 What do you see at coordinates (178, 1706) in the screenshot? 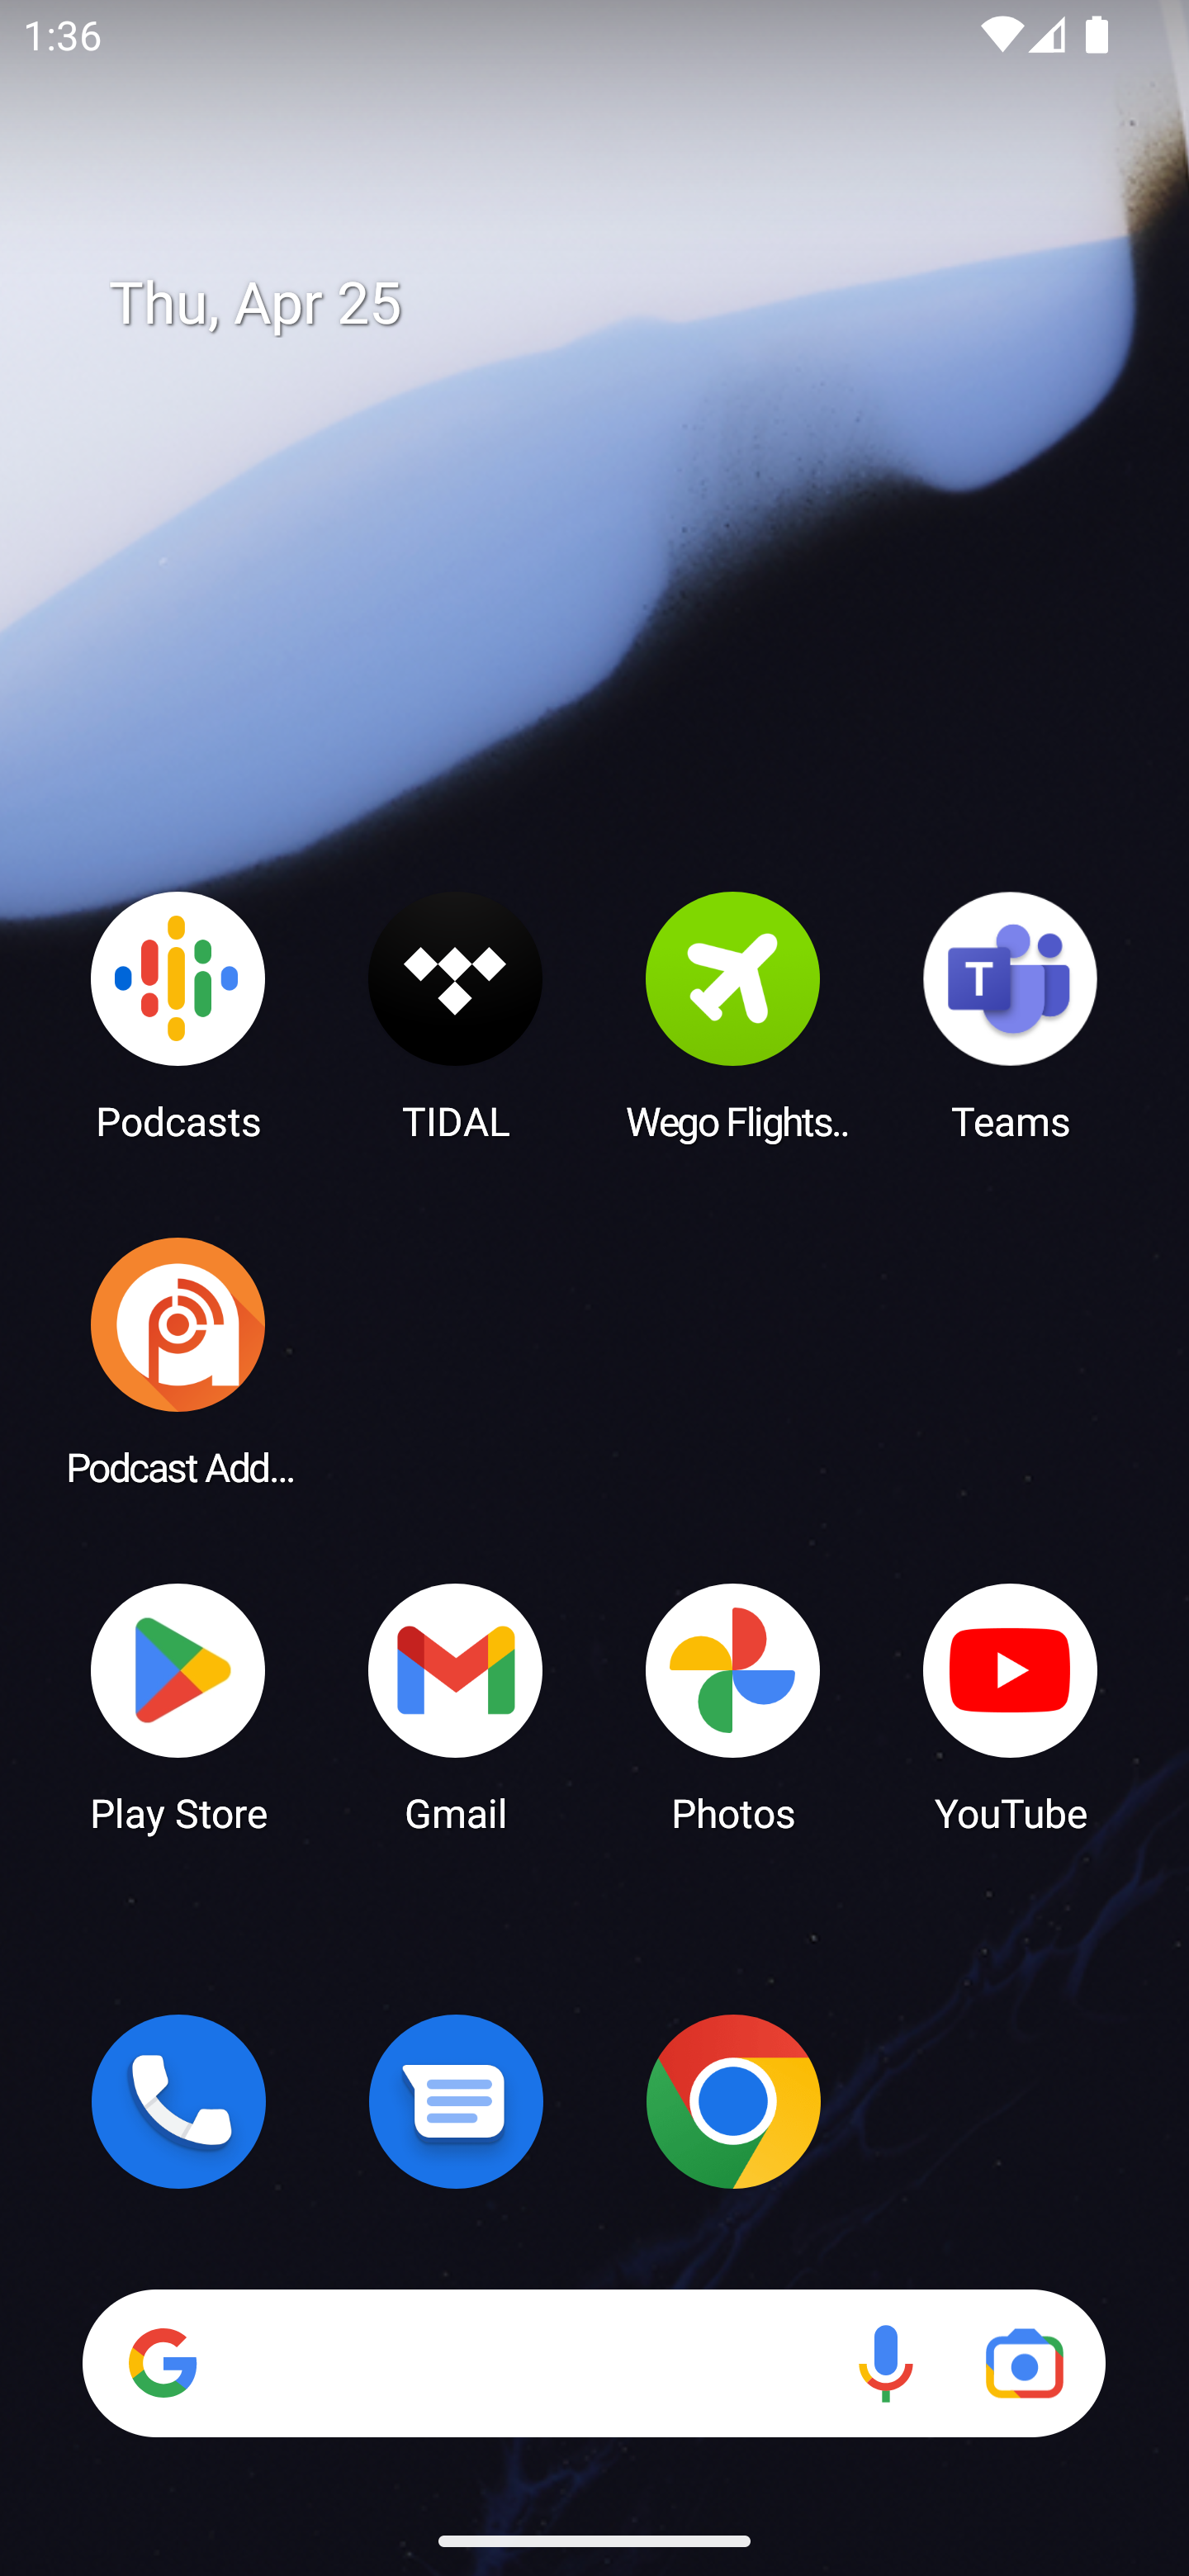
I see `Play Store` at bounding box center [178, 1706].